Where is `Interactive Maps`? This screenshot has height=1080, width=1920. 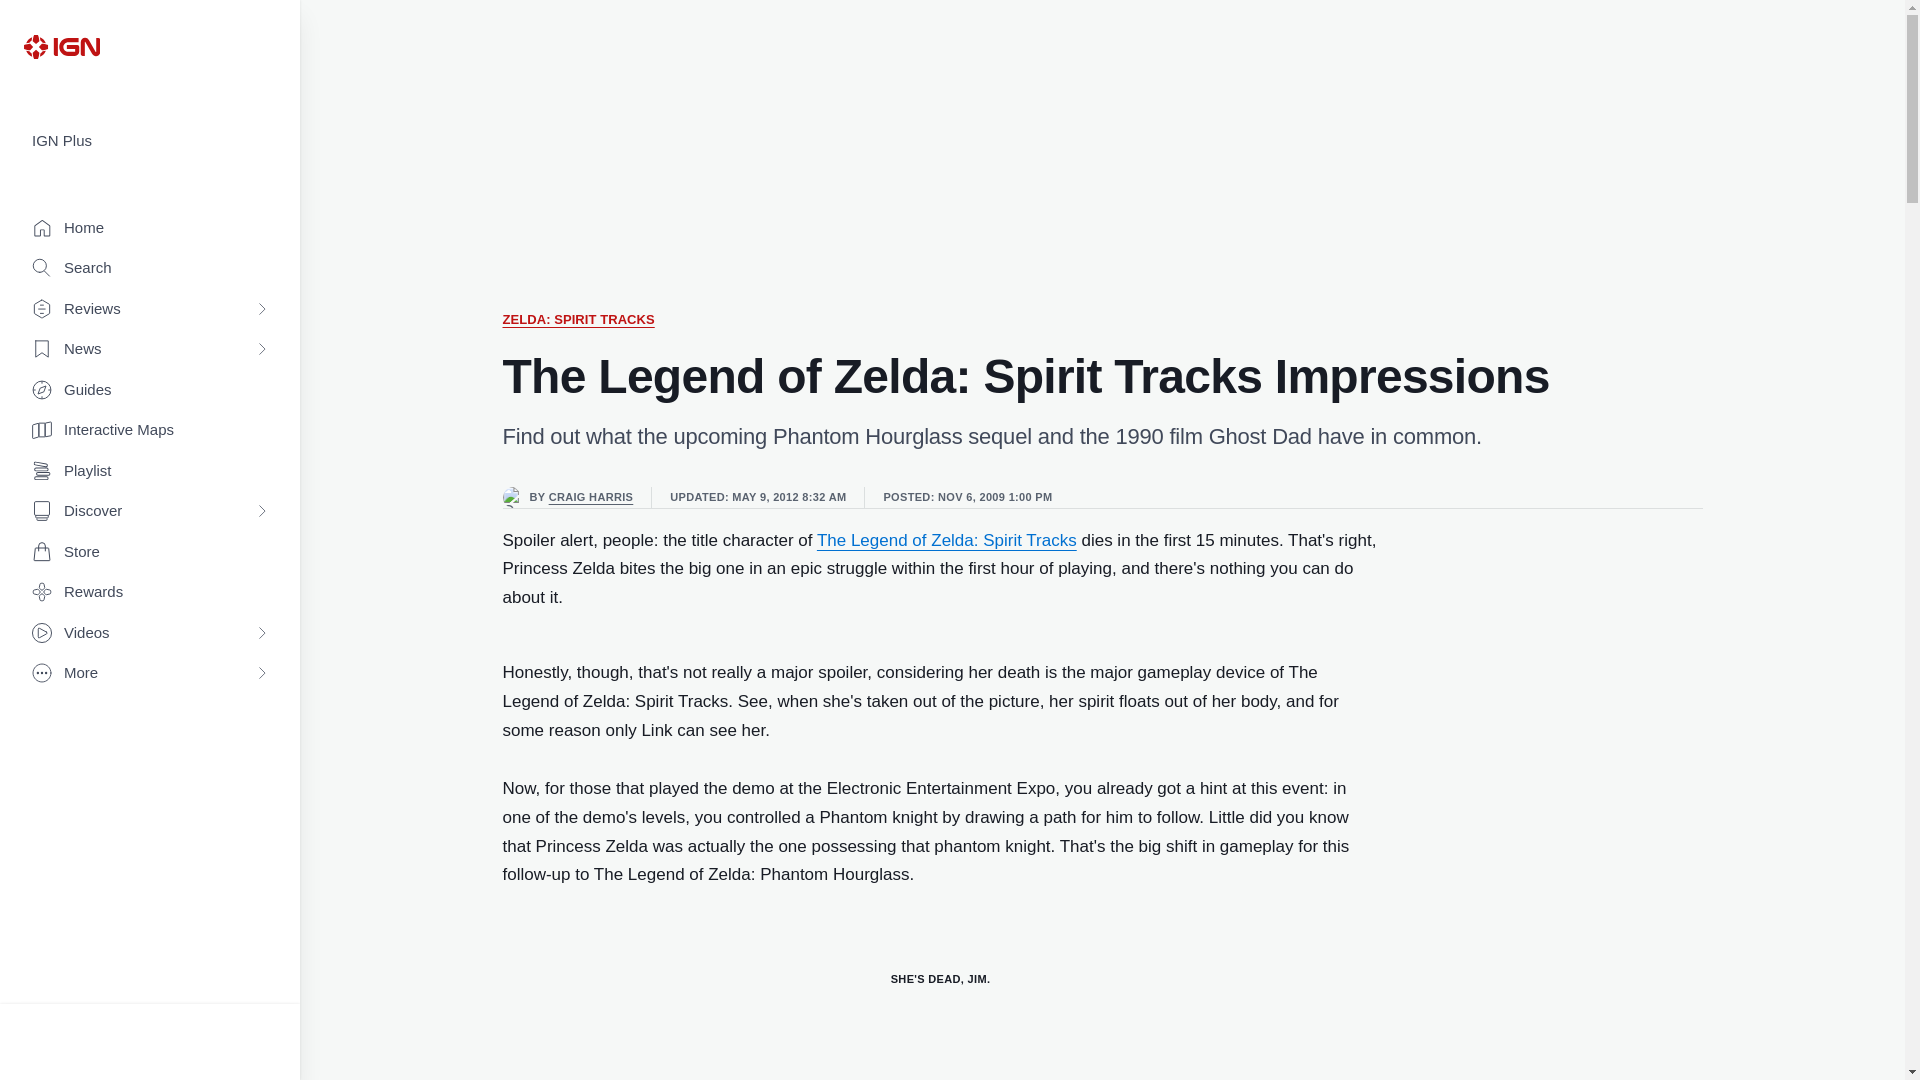
Interactive Maps is located at coordinates (150, 430).